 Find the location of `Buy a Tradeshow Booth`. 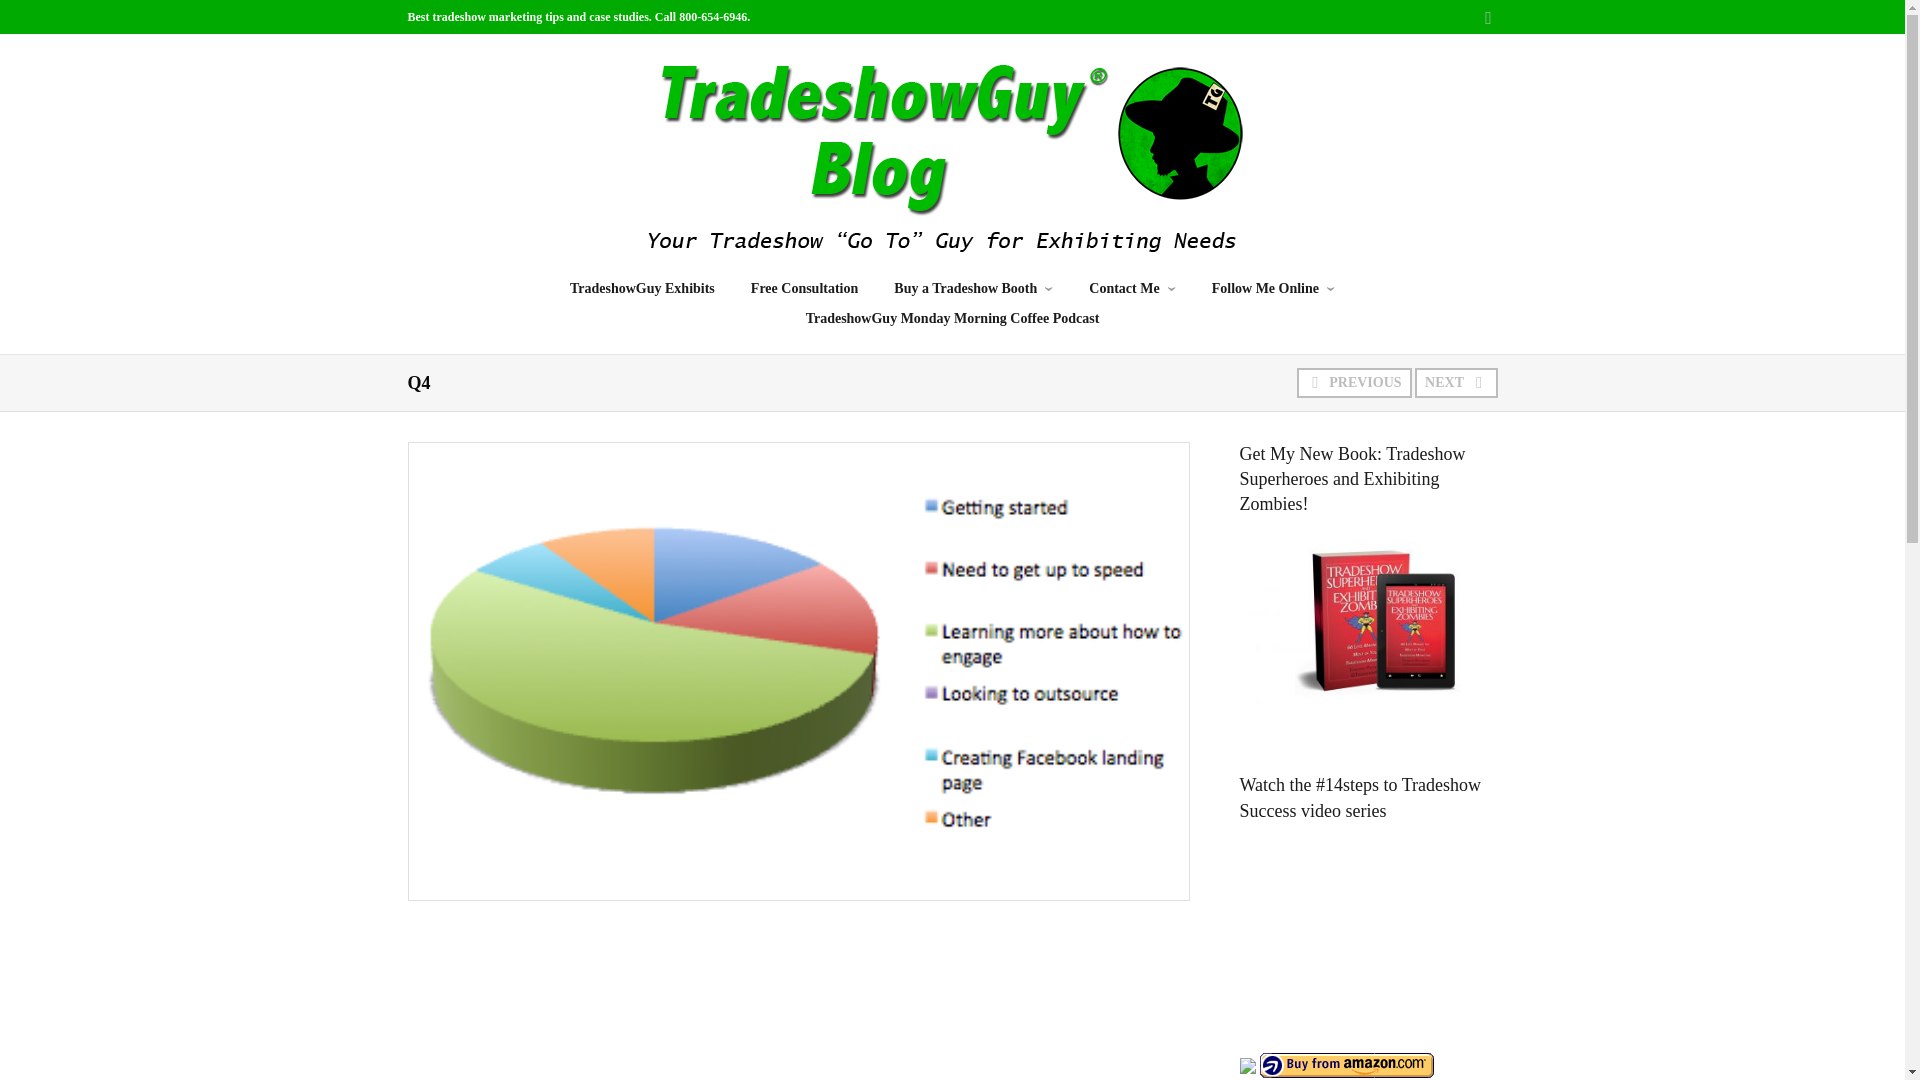

Buy a Tradeshow Booth is located at coordinates (973, 288).